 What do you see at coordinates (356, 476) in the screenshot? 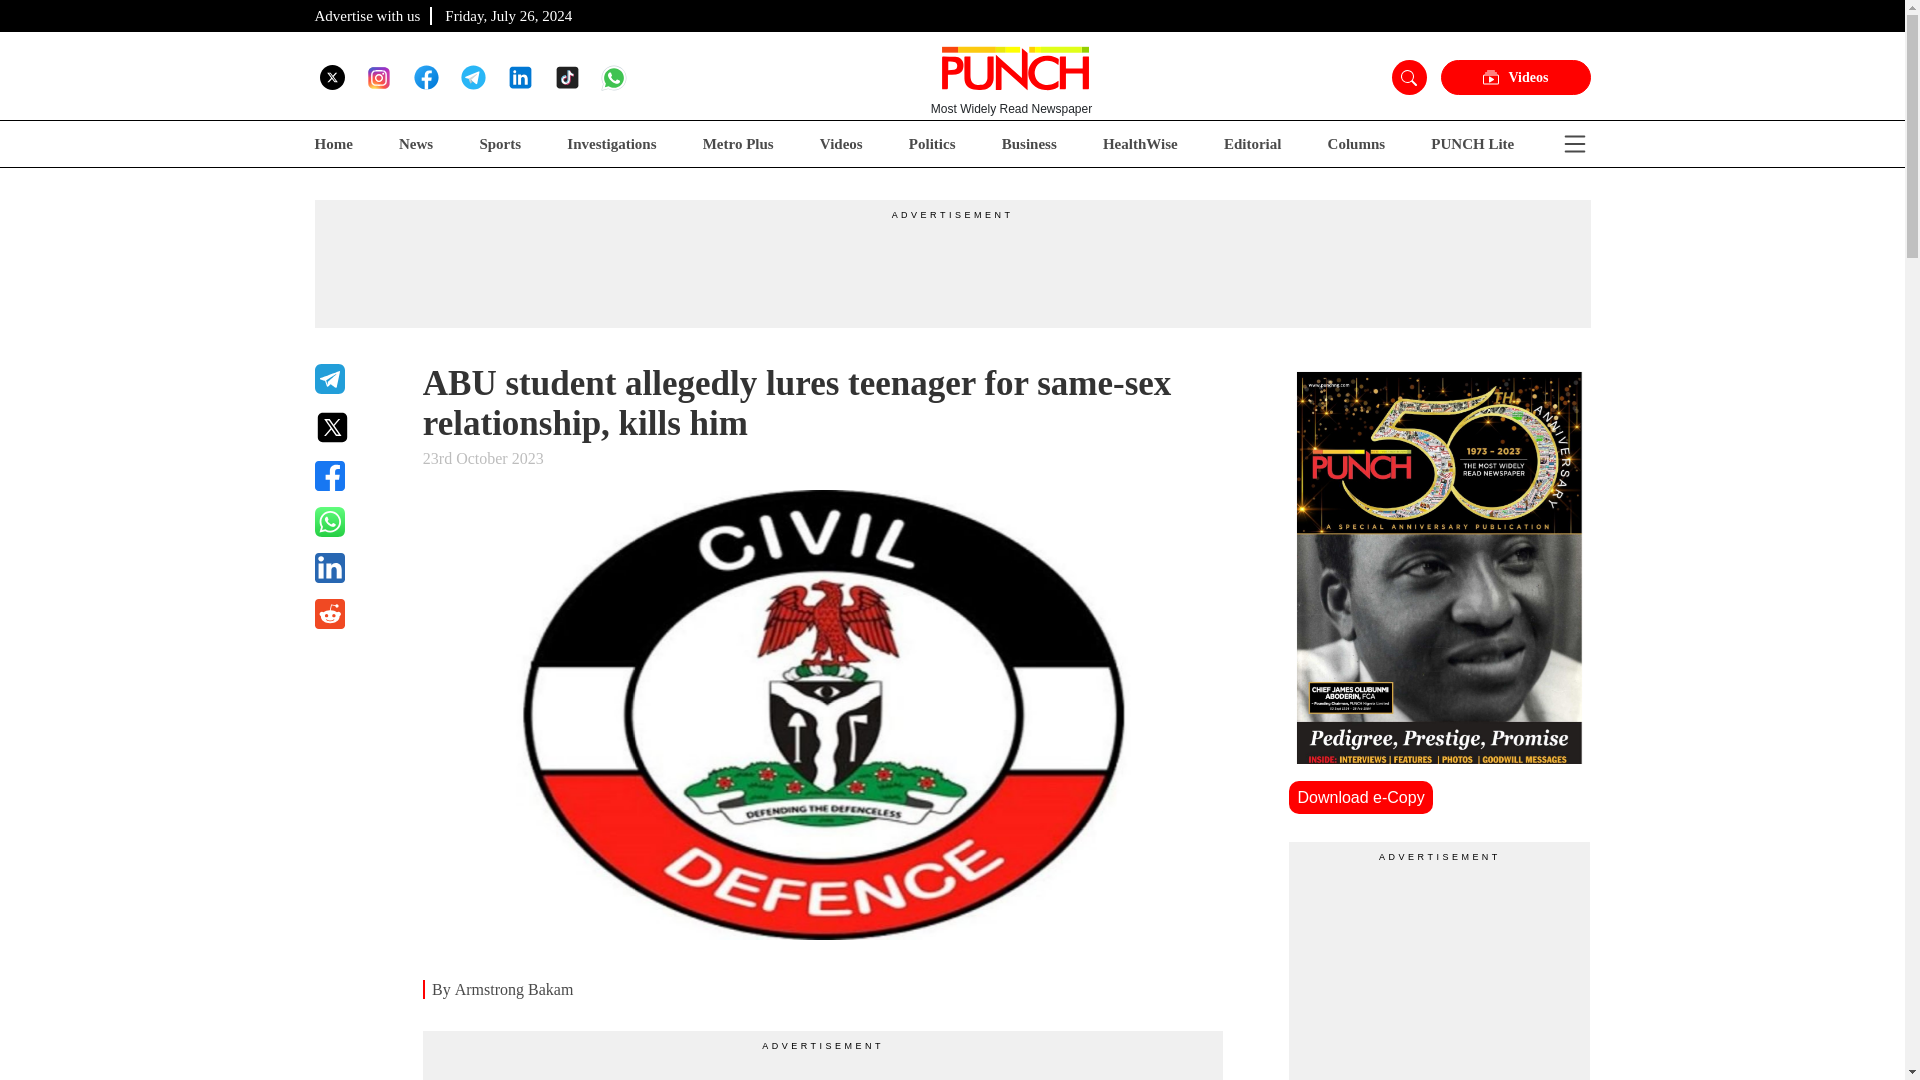
I see `Share on Facbook` at bounding box center [356, 476].